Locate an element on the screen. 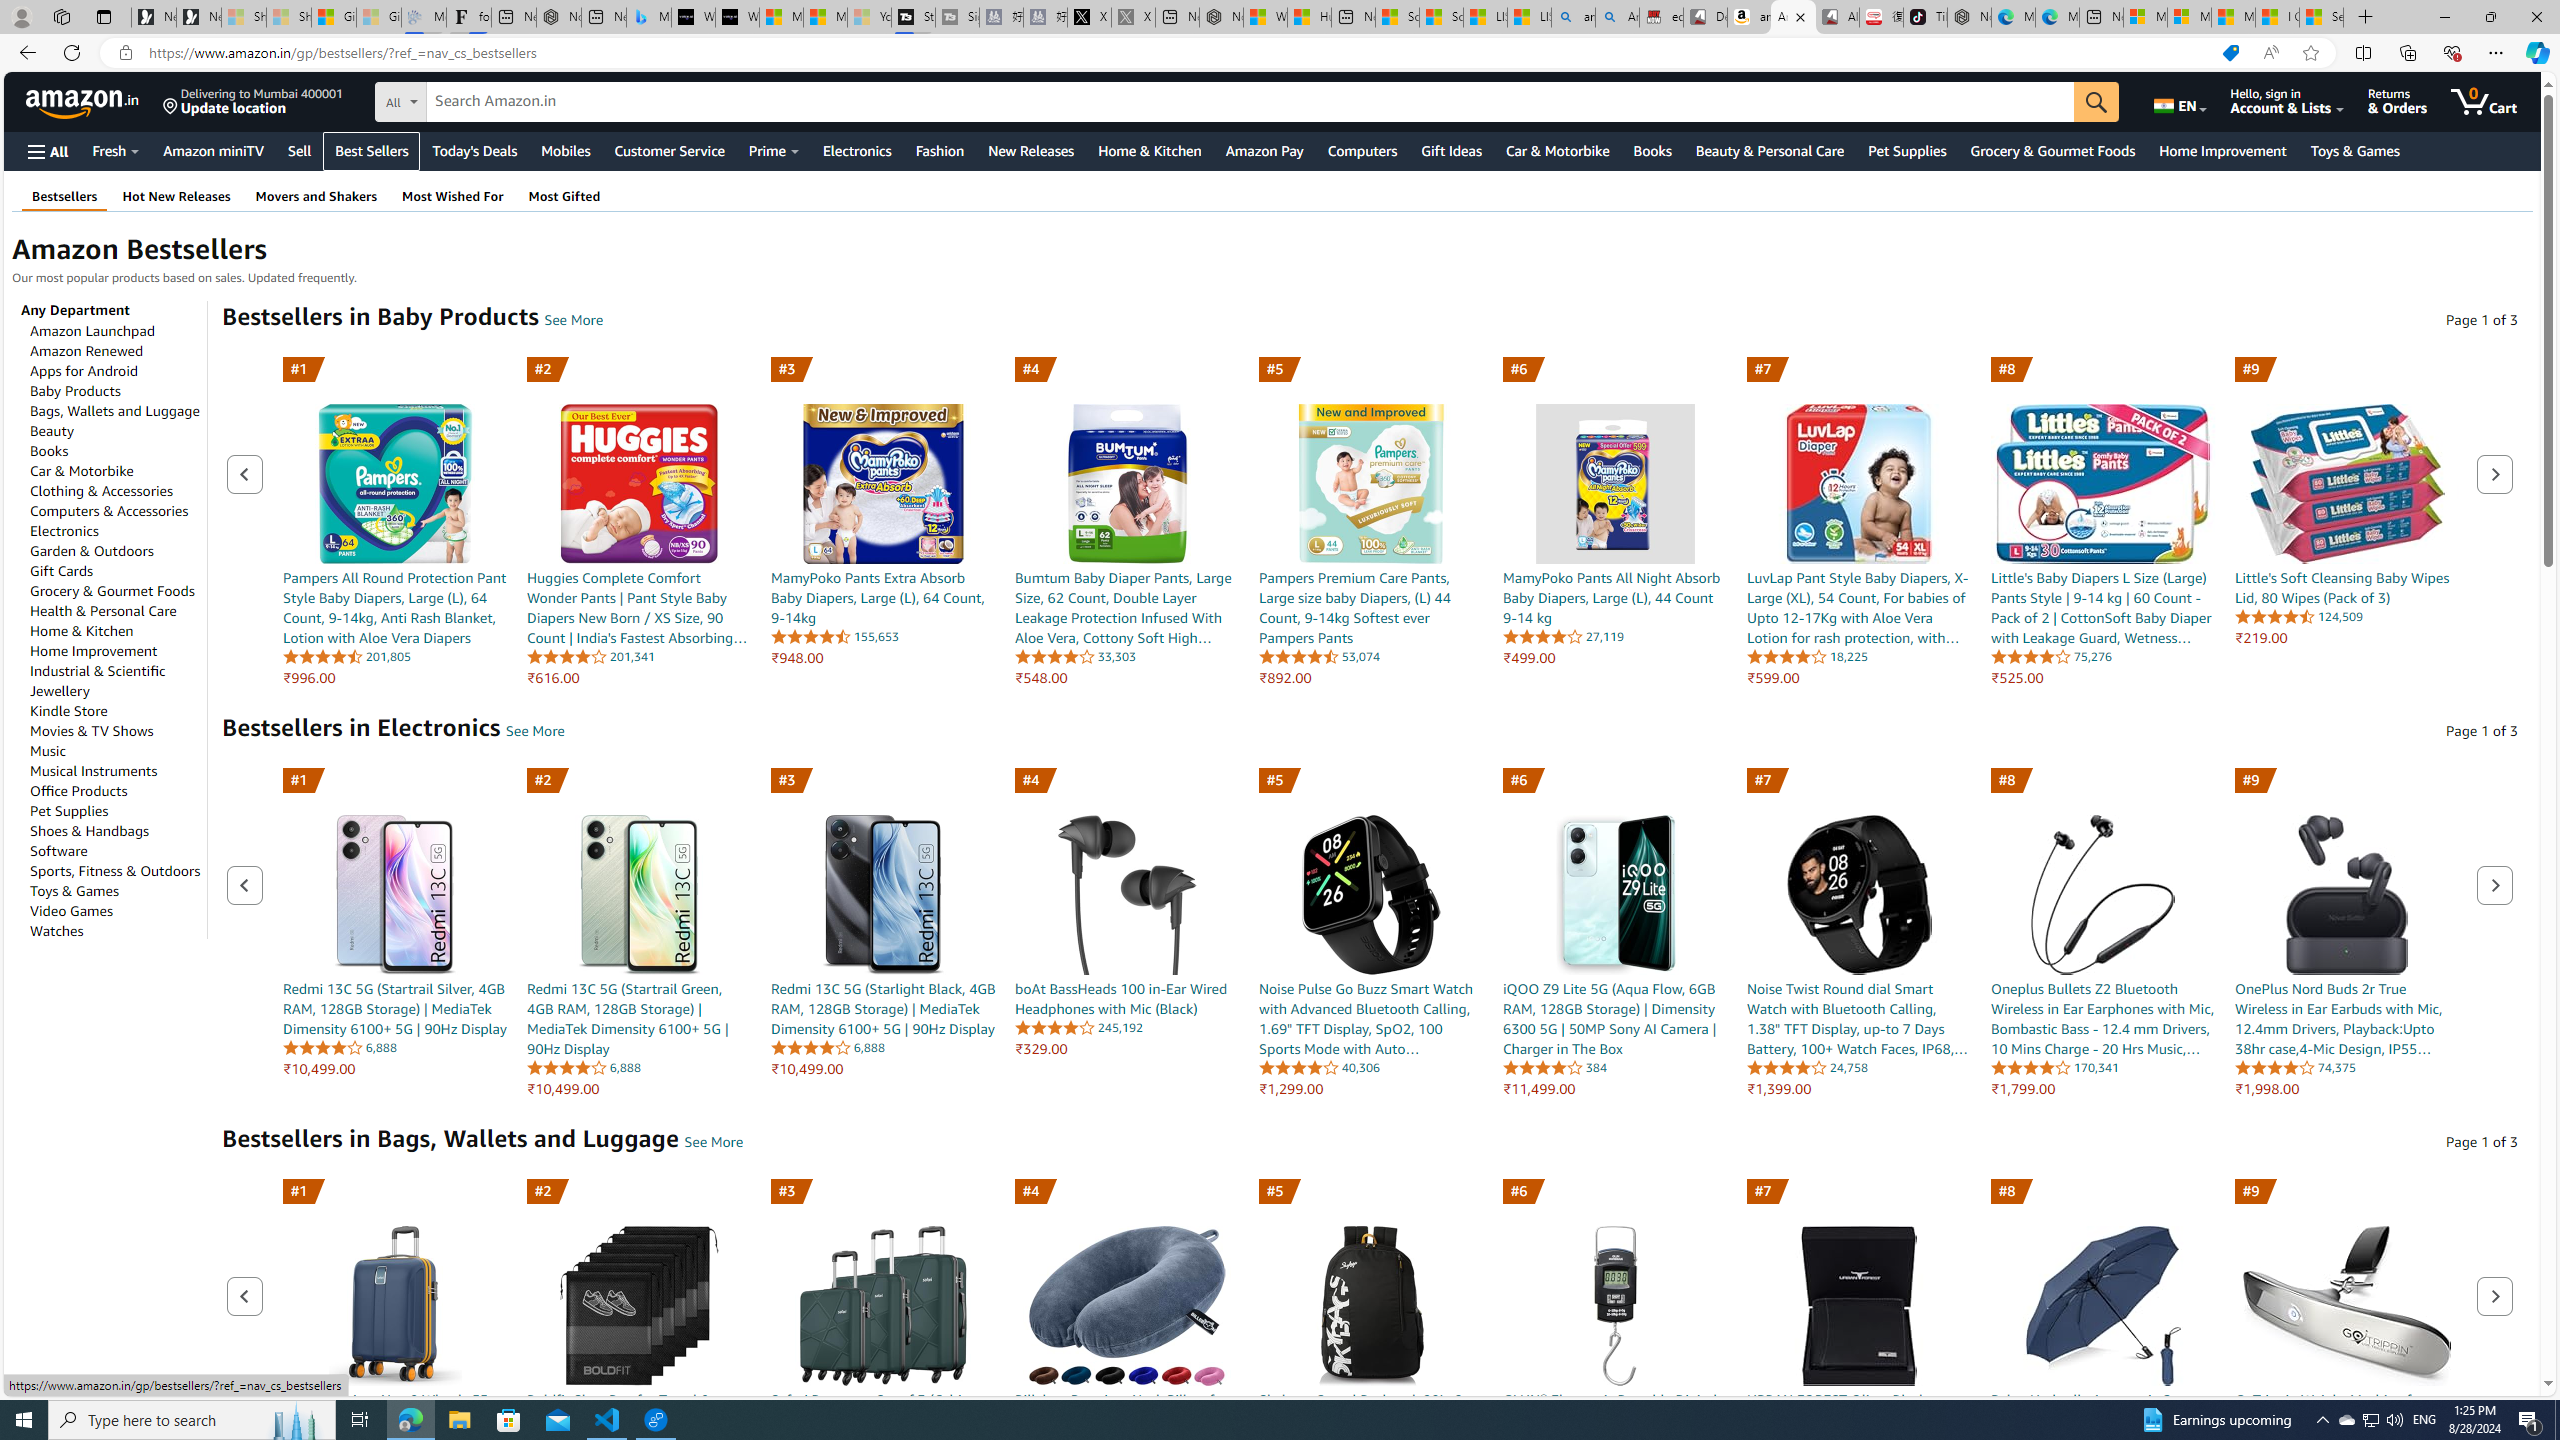 The image size is (2560, 1440). Amazon Launchpad is located at coordinates (93, 330).